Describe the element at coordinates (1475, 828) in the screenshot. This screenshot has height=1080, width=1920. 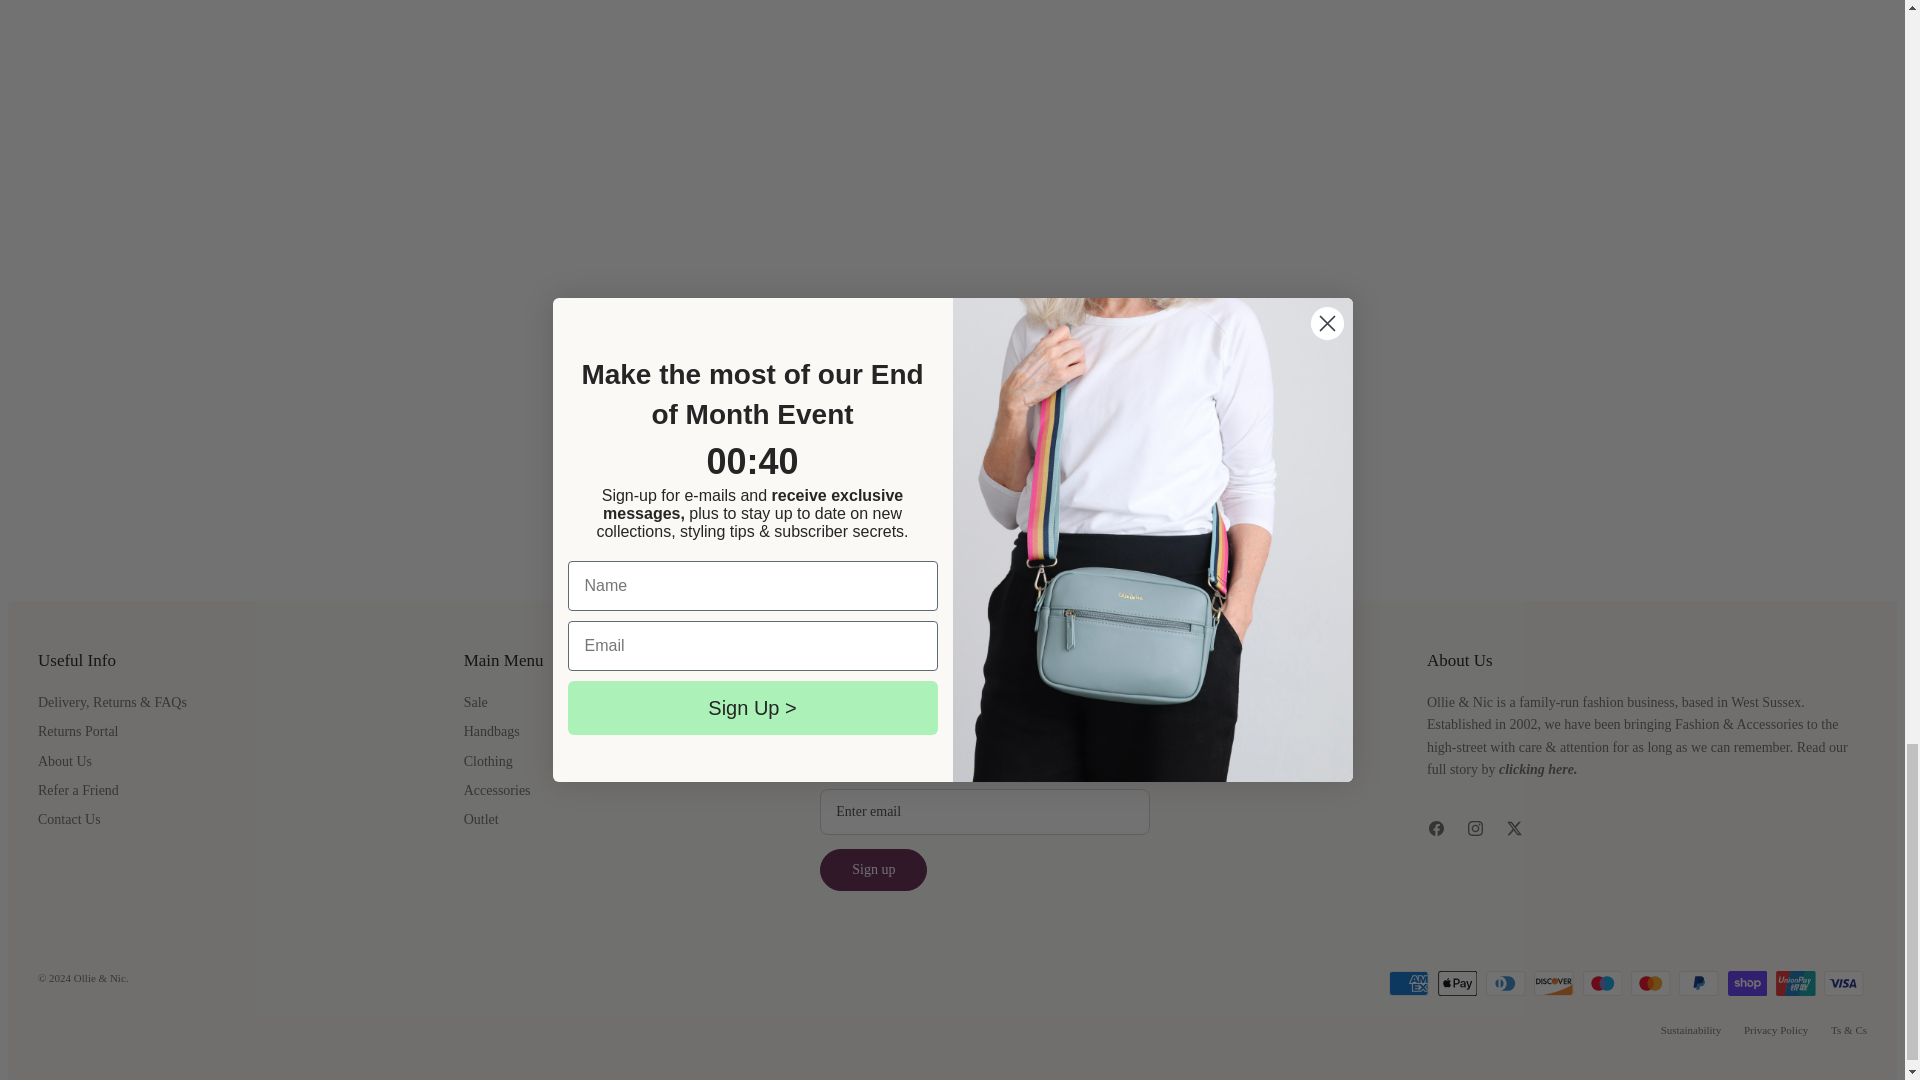
I see `Instagram` at that location.